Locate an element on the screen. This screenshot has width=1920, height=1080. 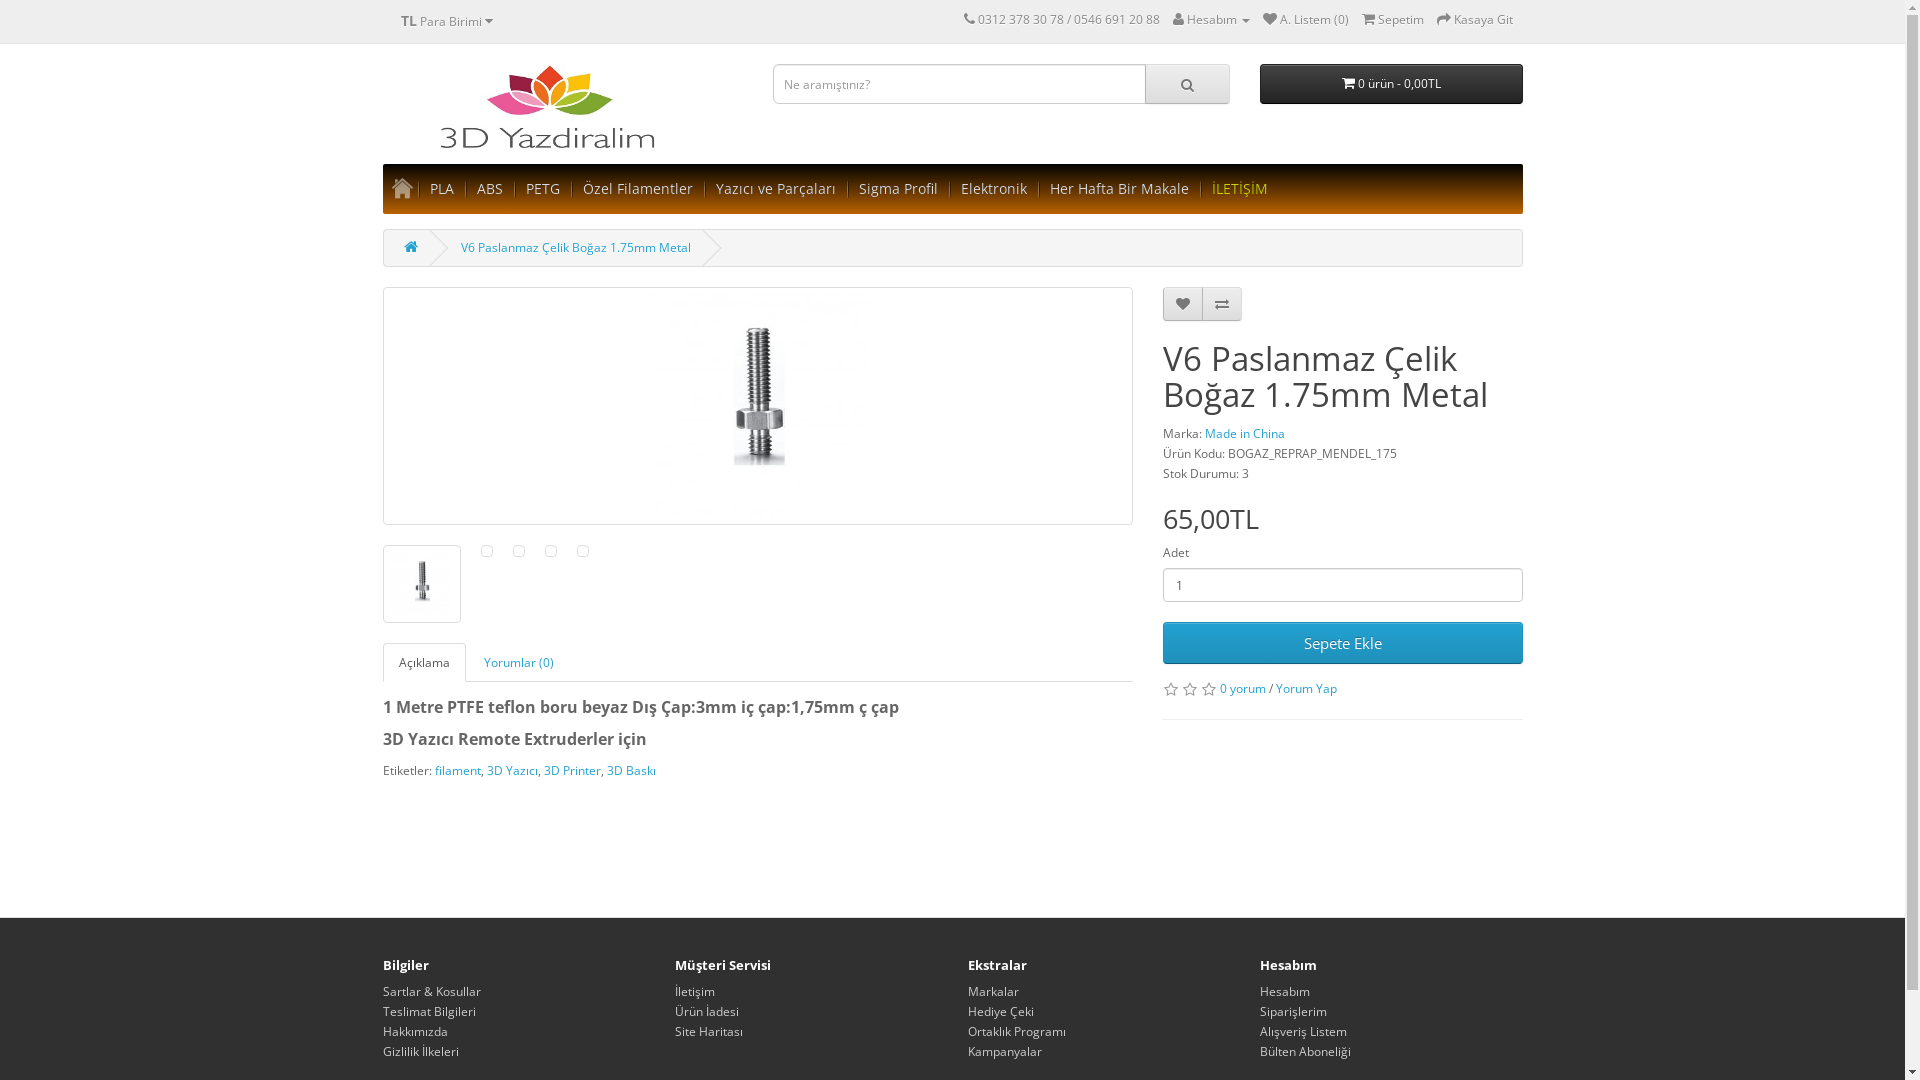
Sartlar & Kosullar is located at coordinates (431, 992).